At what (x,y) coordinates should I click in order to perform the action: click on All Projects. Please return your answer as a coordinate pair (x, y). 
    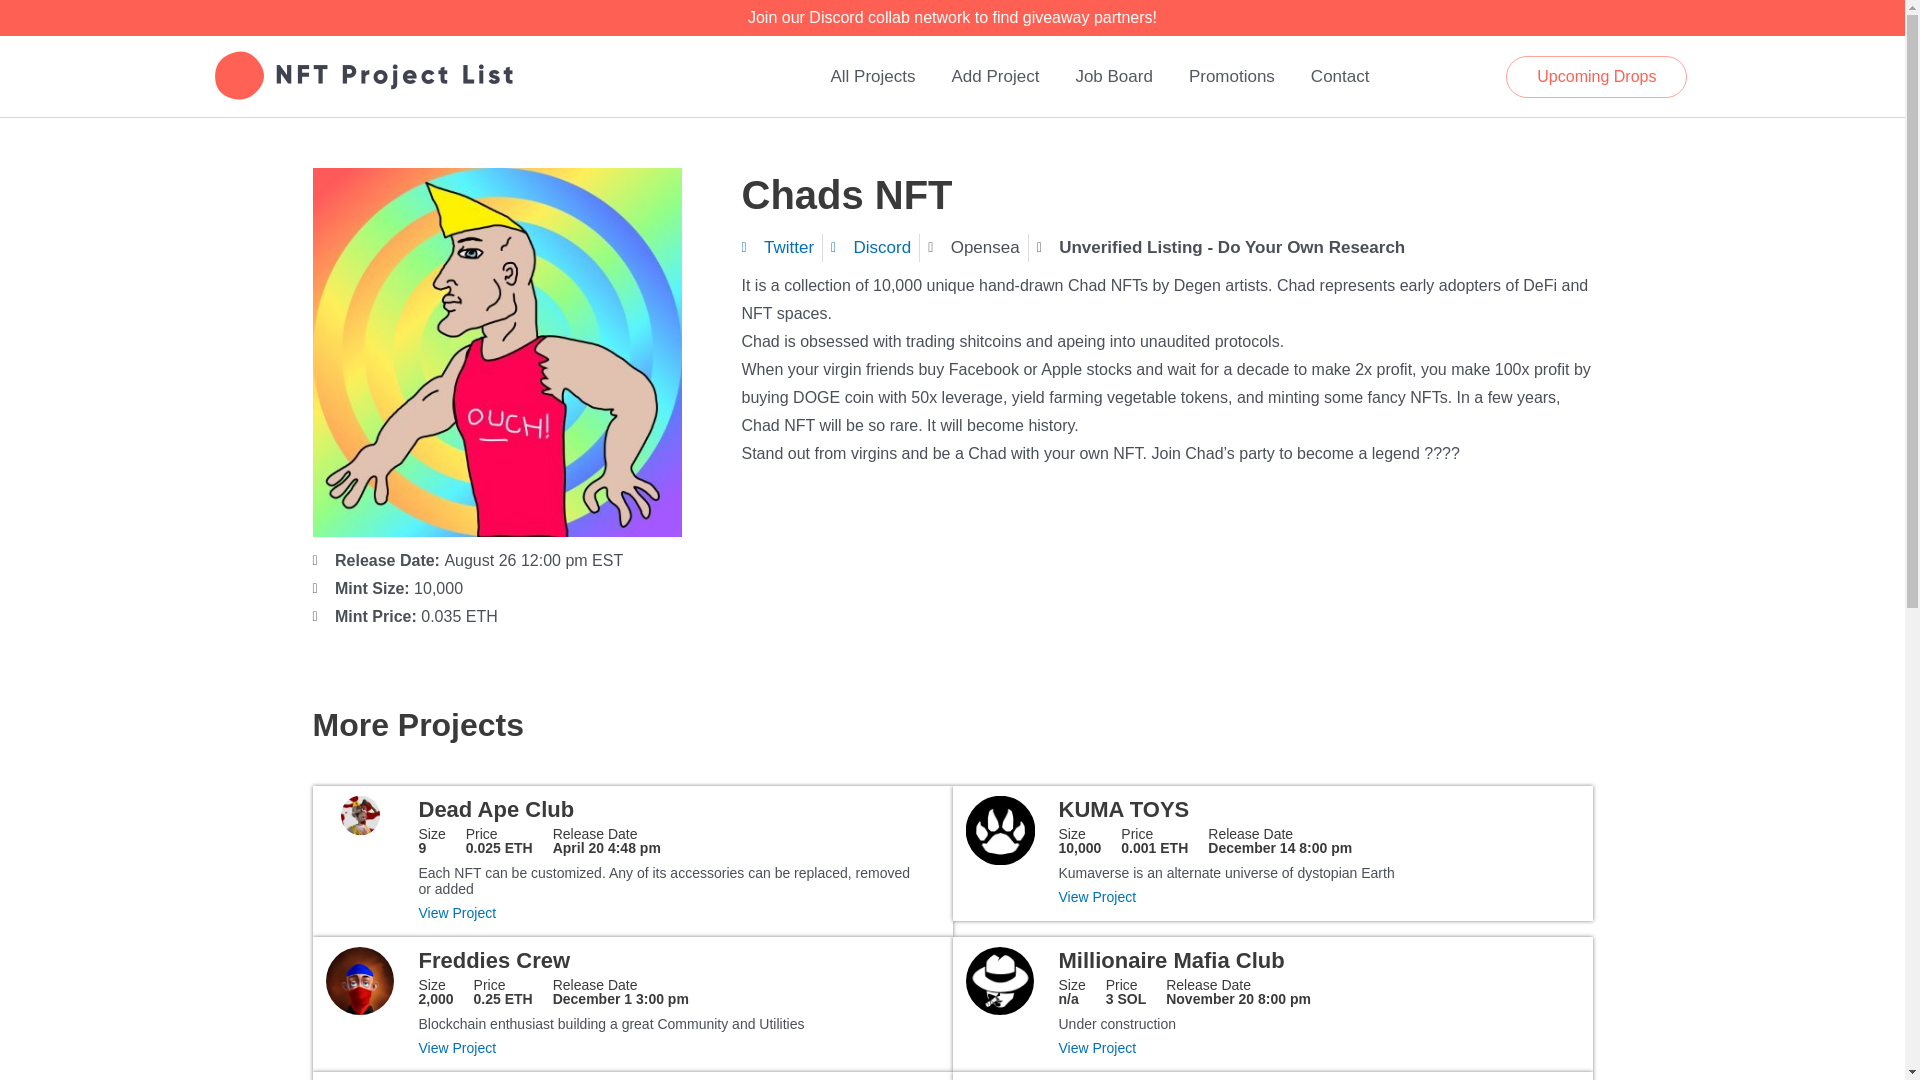
    Looking at the image, I should click on (1310, 1047).